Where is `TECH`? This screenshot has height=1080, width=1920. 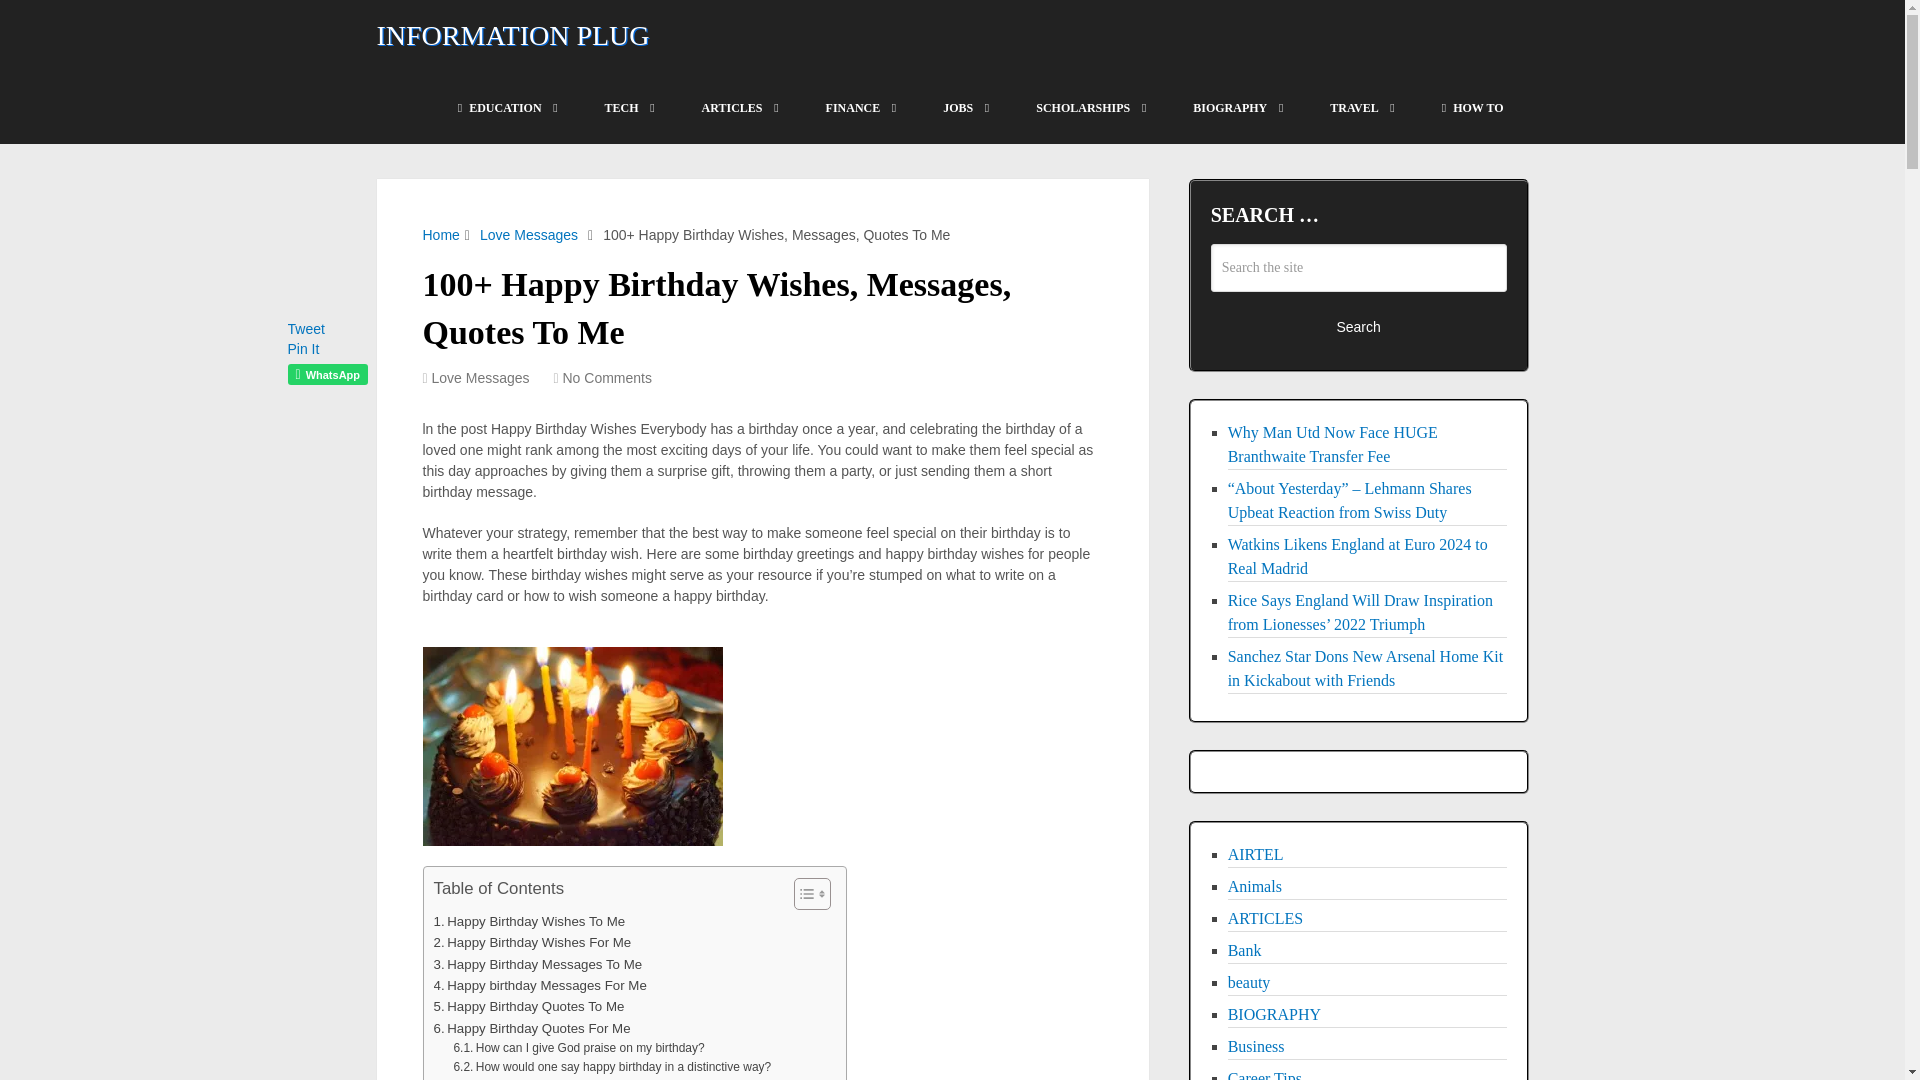 TECH is located at coordinates (628, 108).